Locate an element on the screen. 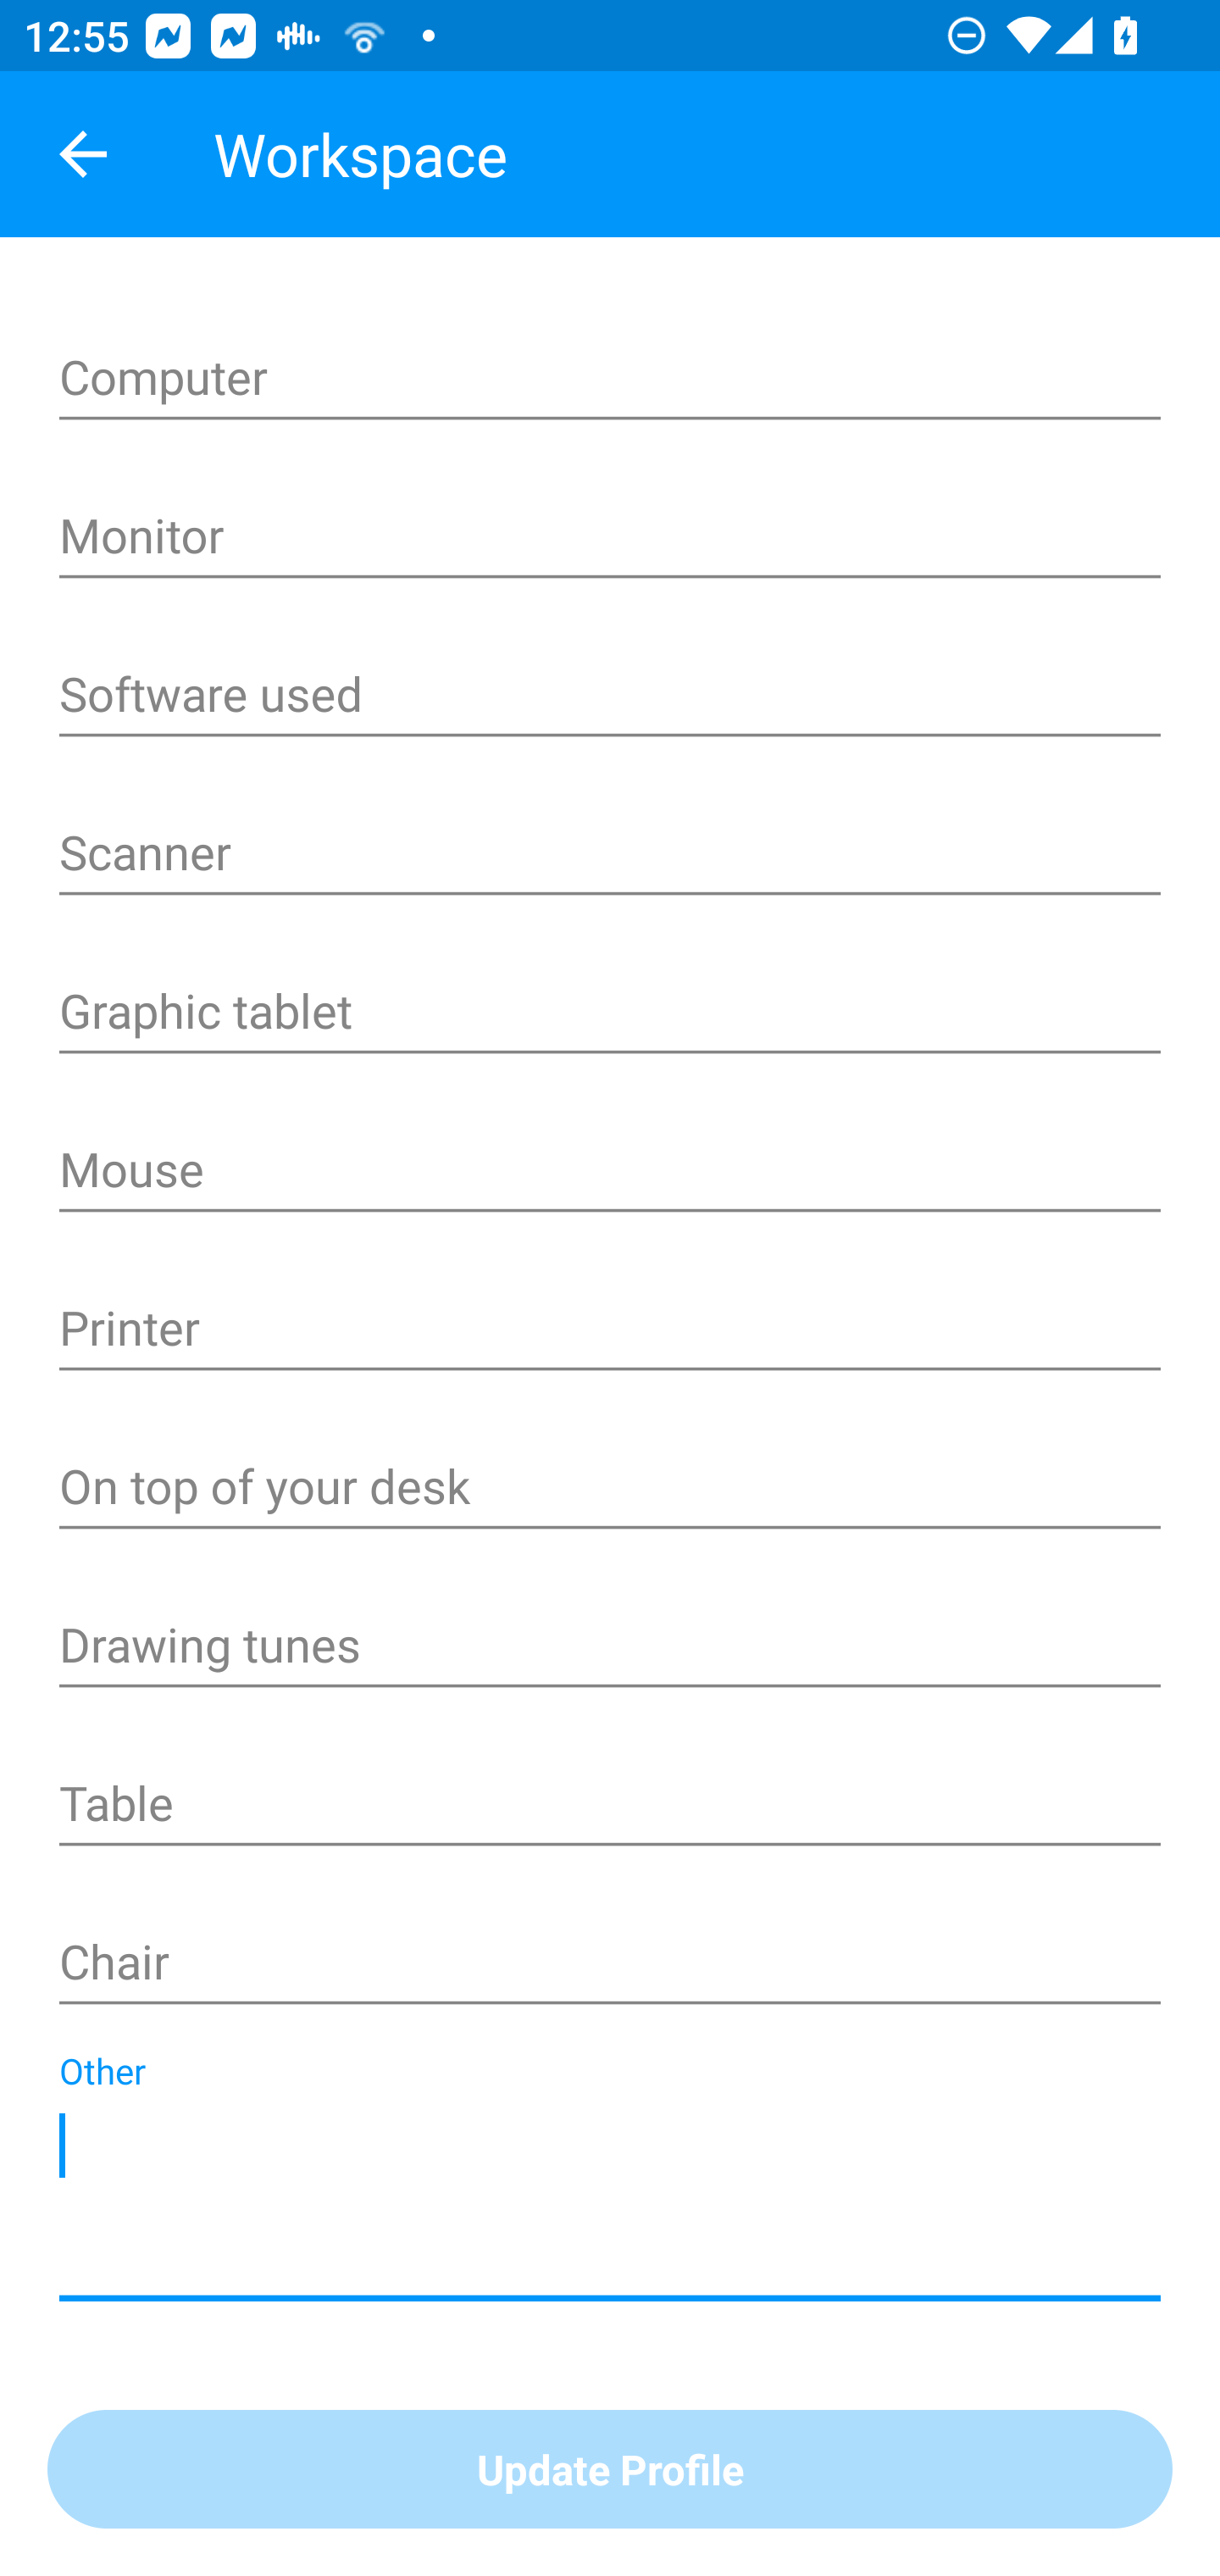  Computer is located at coordinates (610, 380).